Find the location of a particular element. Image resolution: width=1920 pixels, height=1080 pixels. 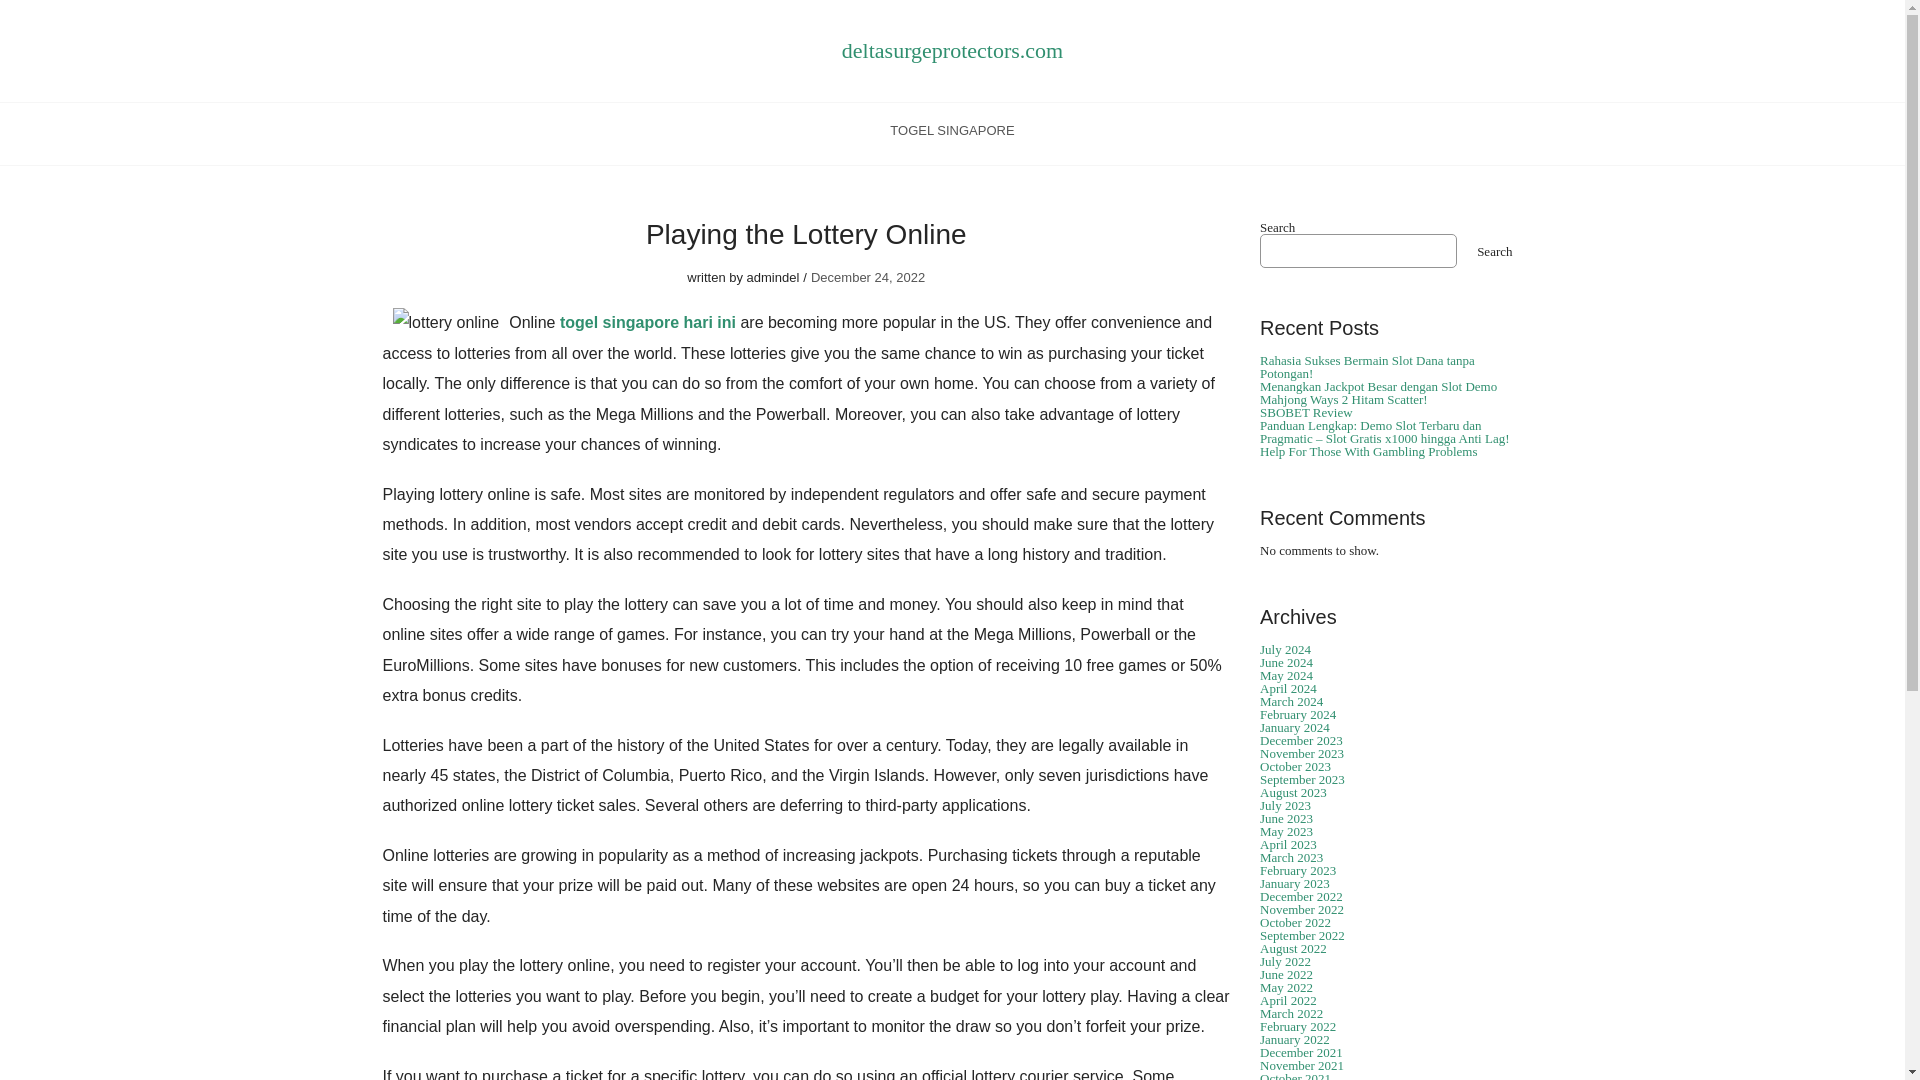

February 2024 is located at coordinates (1298, 714).